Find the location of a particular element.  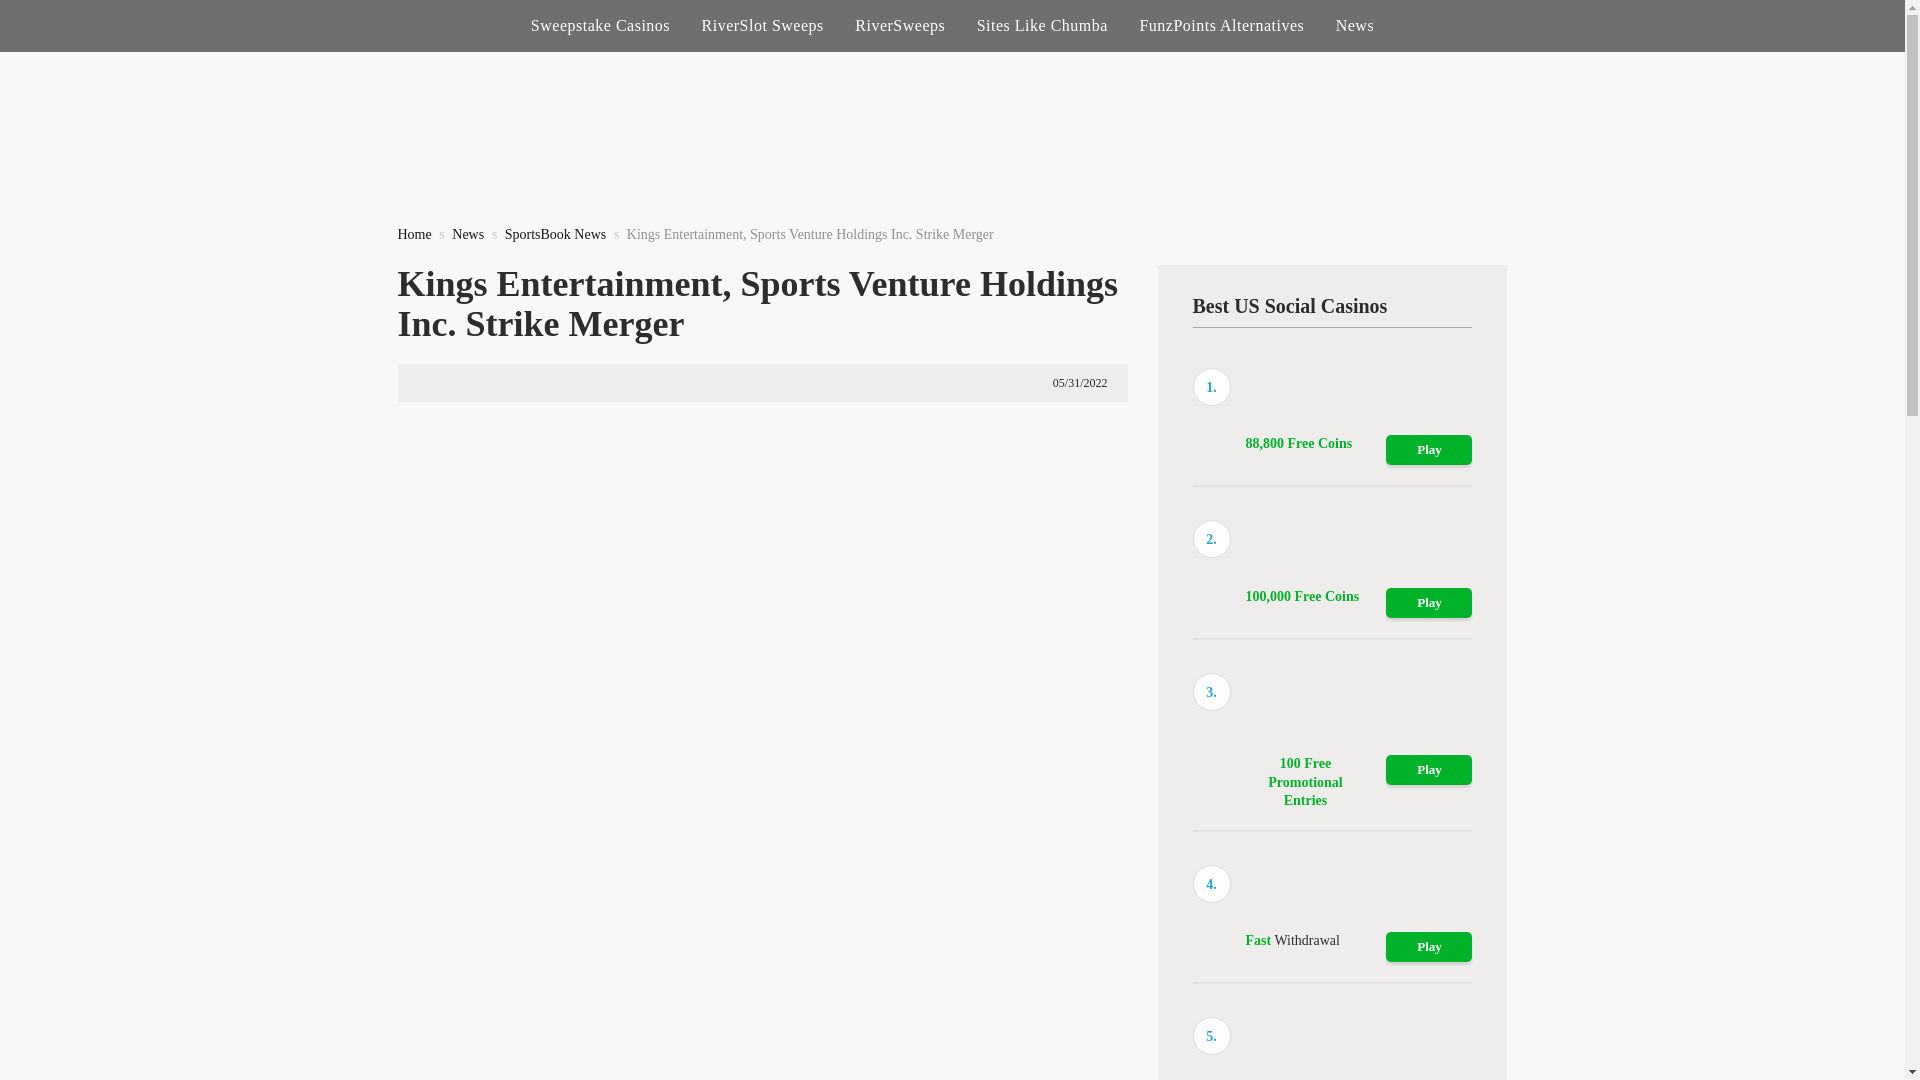

Home is located at coordinates (414, 234).